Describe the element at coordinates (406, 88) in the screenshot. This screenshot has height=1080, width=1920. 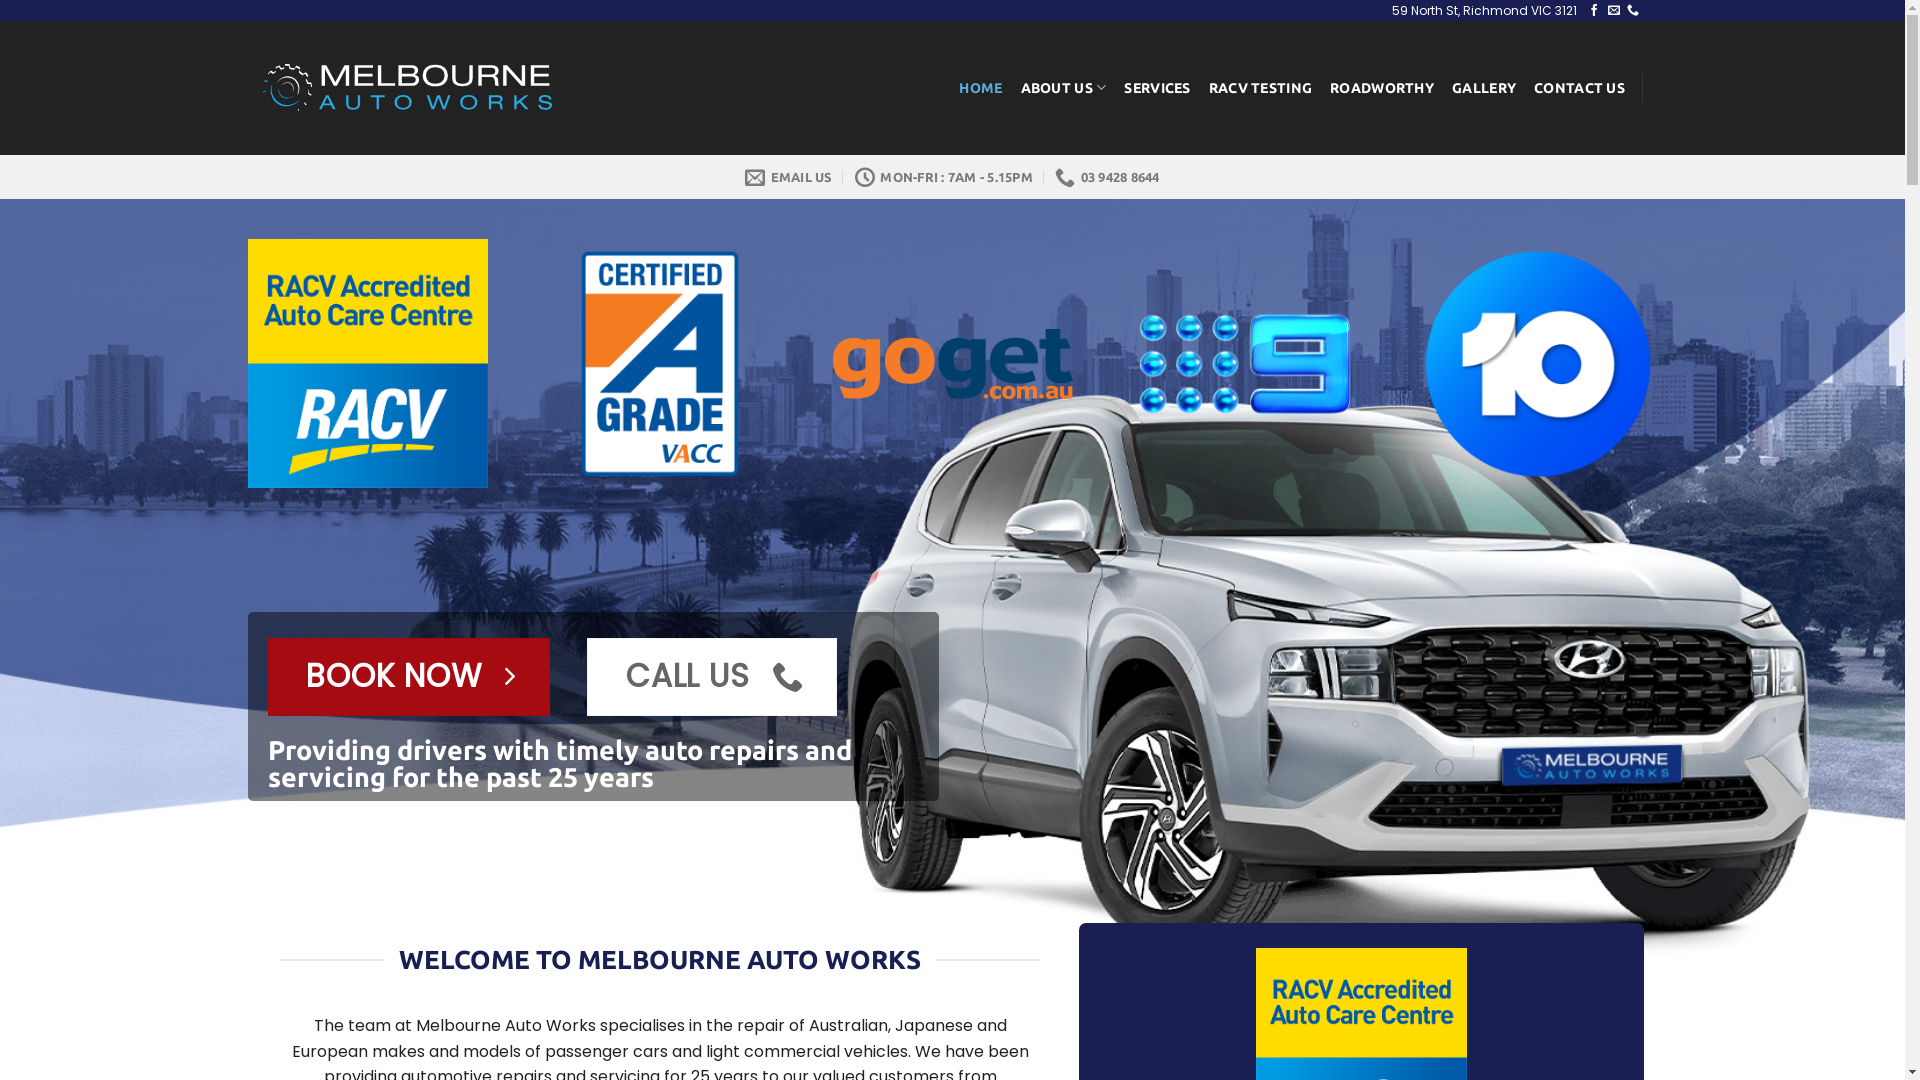
I see `Melbourne Auto Repairs - Mechanical Repairs | VACC Member` at that location.